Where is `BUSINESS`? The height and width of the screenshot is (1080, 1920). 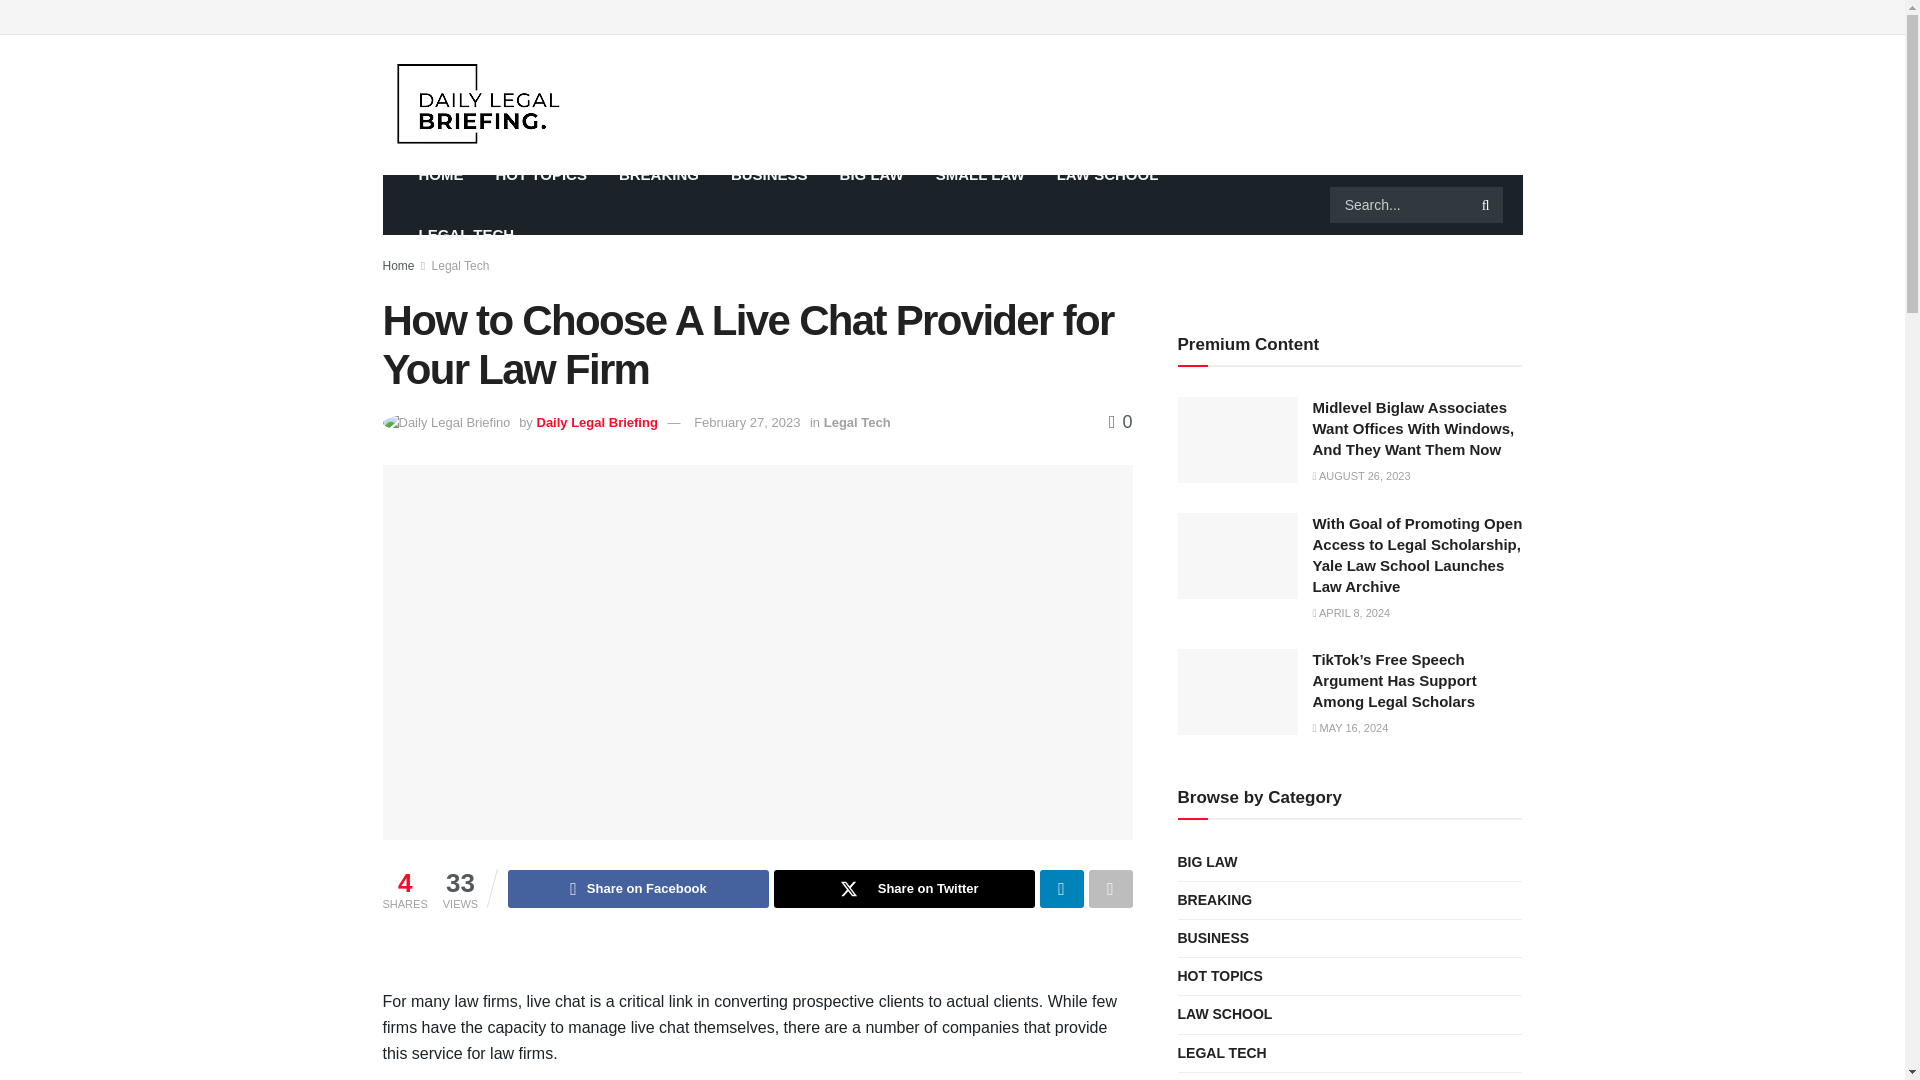 BUSINESS is located at coordinates (768, 174).